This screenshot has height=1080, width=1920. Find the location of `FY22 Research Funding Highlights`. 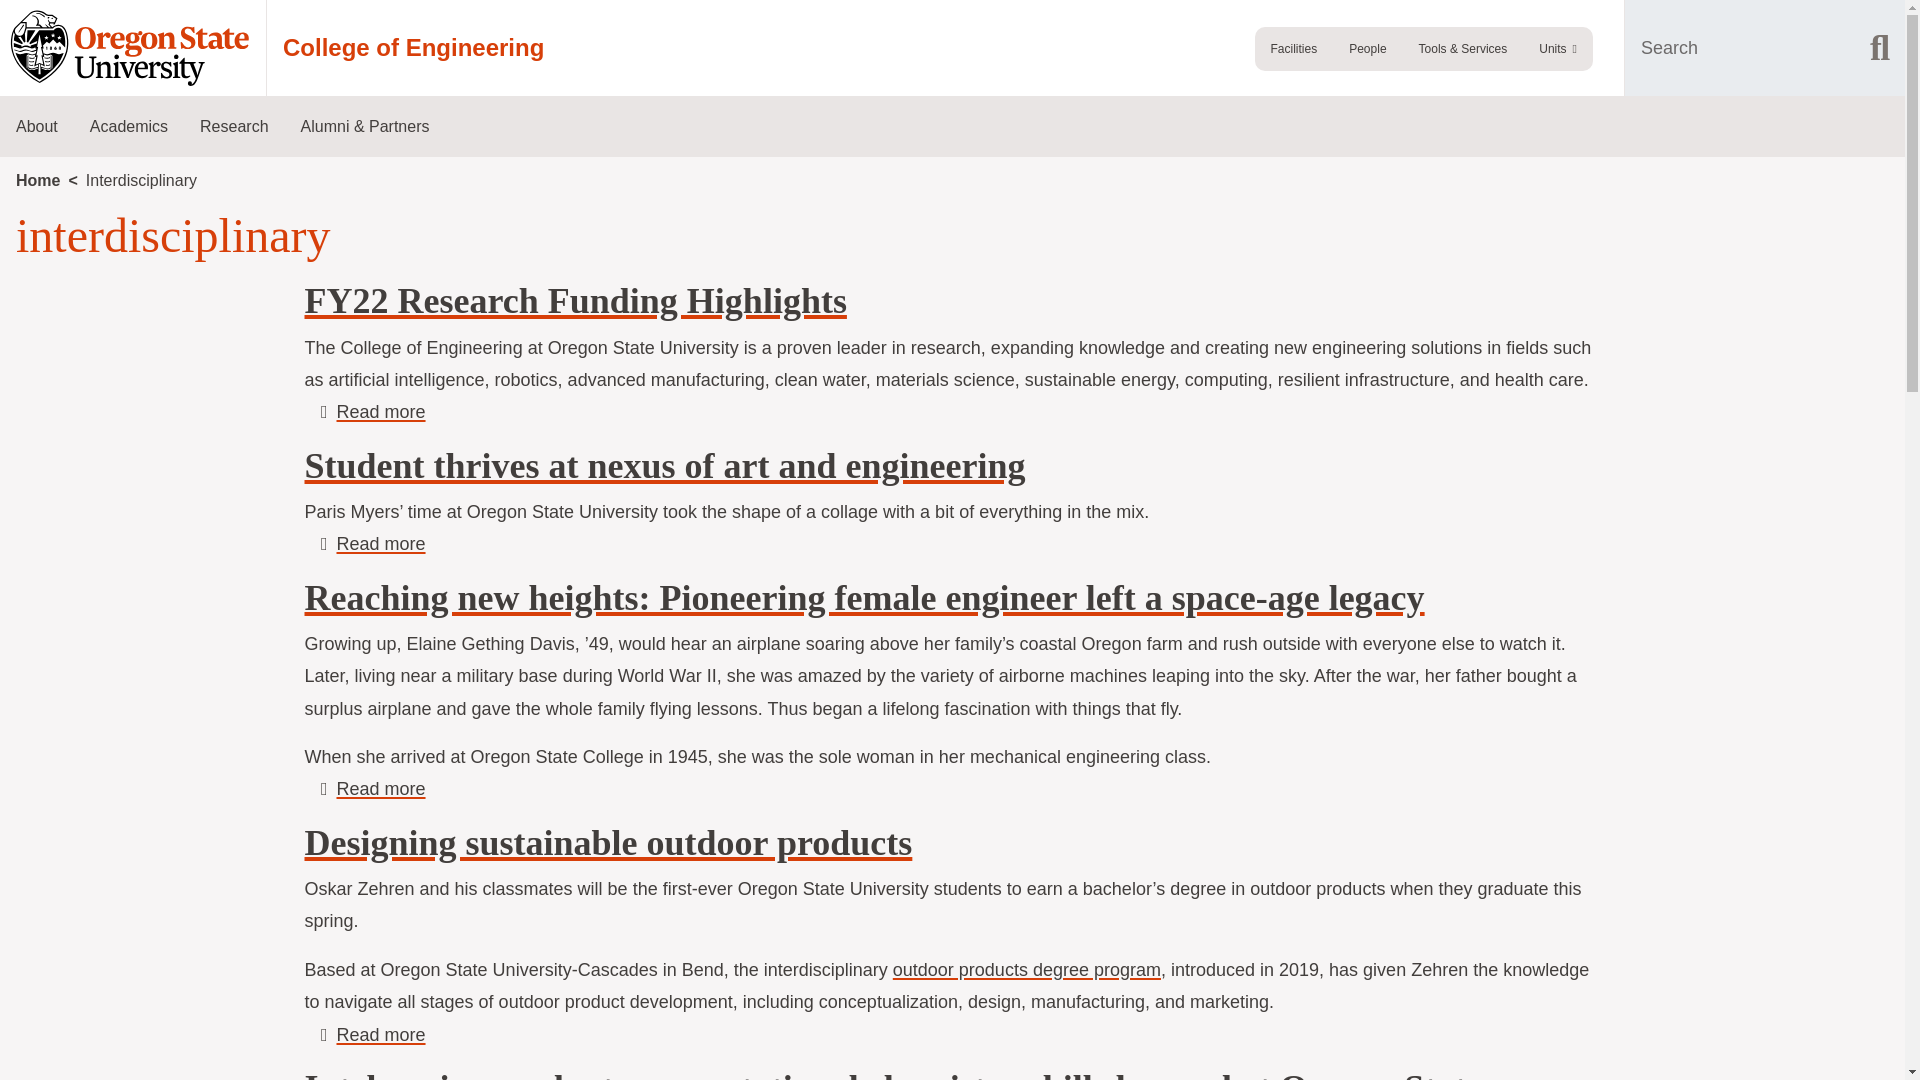

FY22 Research Funding Highlights is located at coordinates (574, 300).